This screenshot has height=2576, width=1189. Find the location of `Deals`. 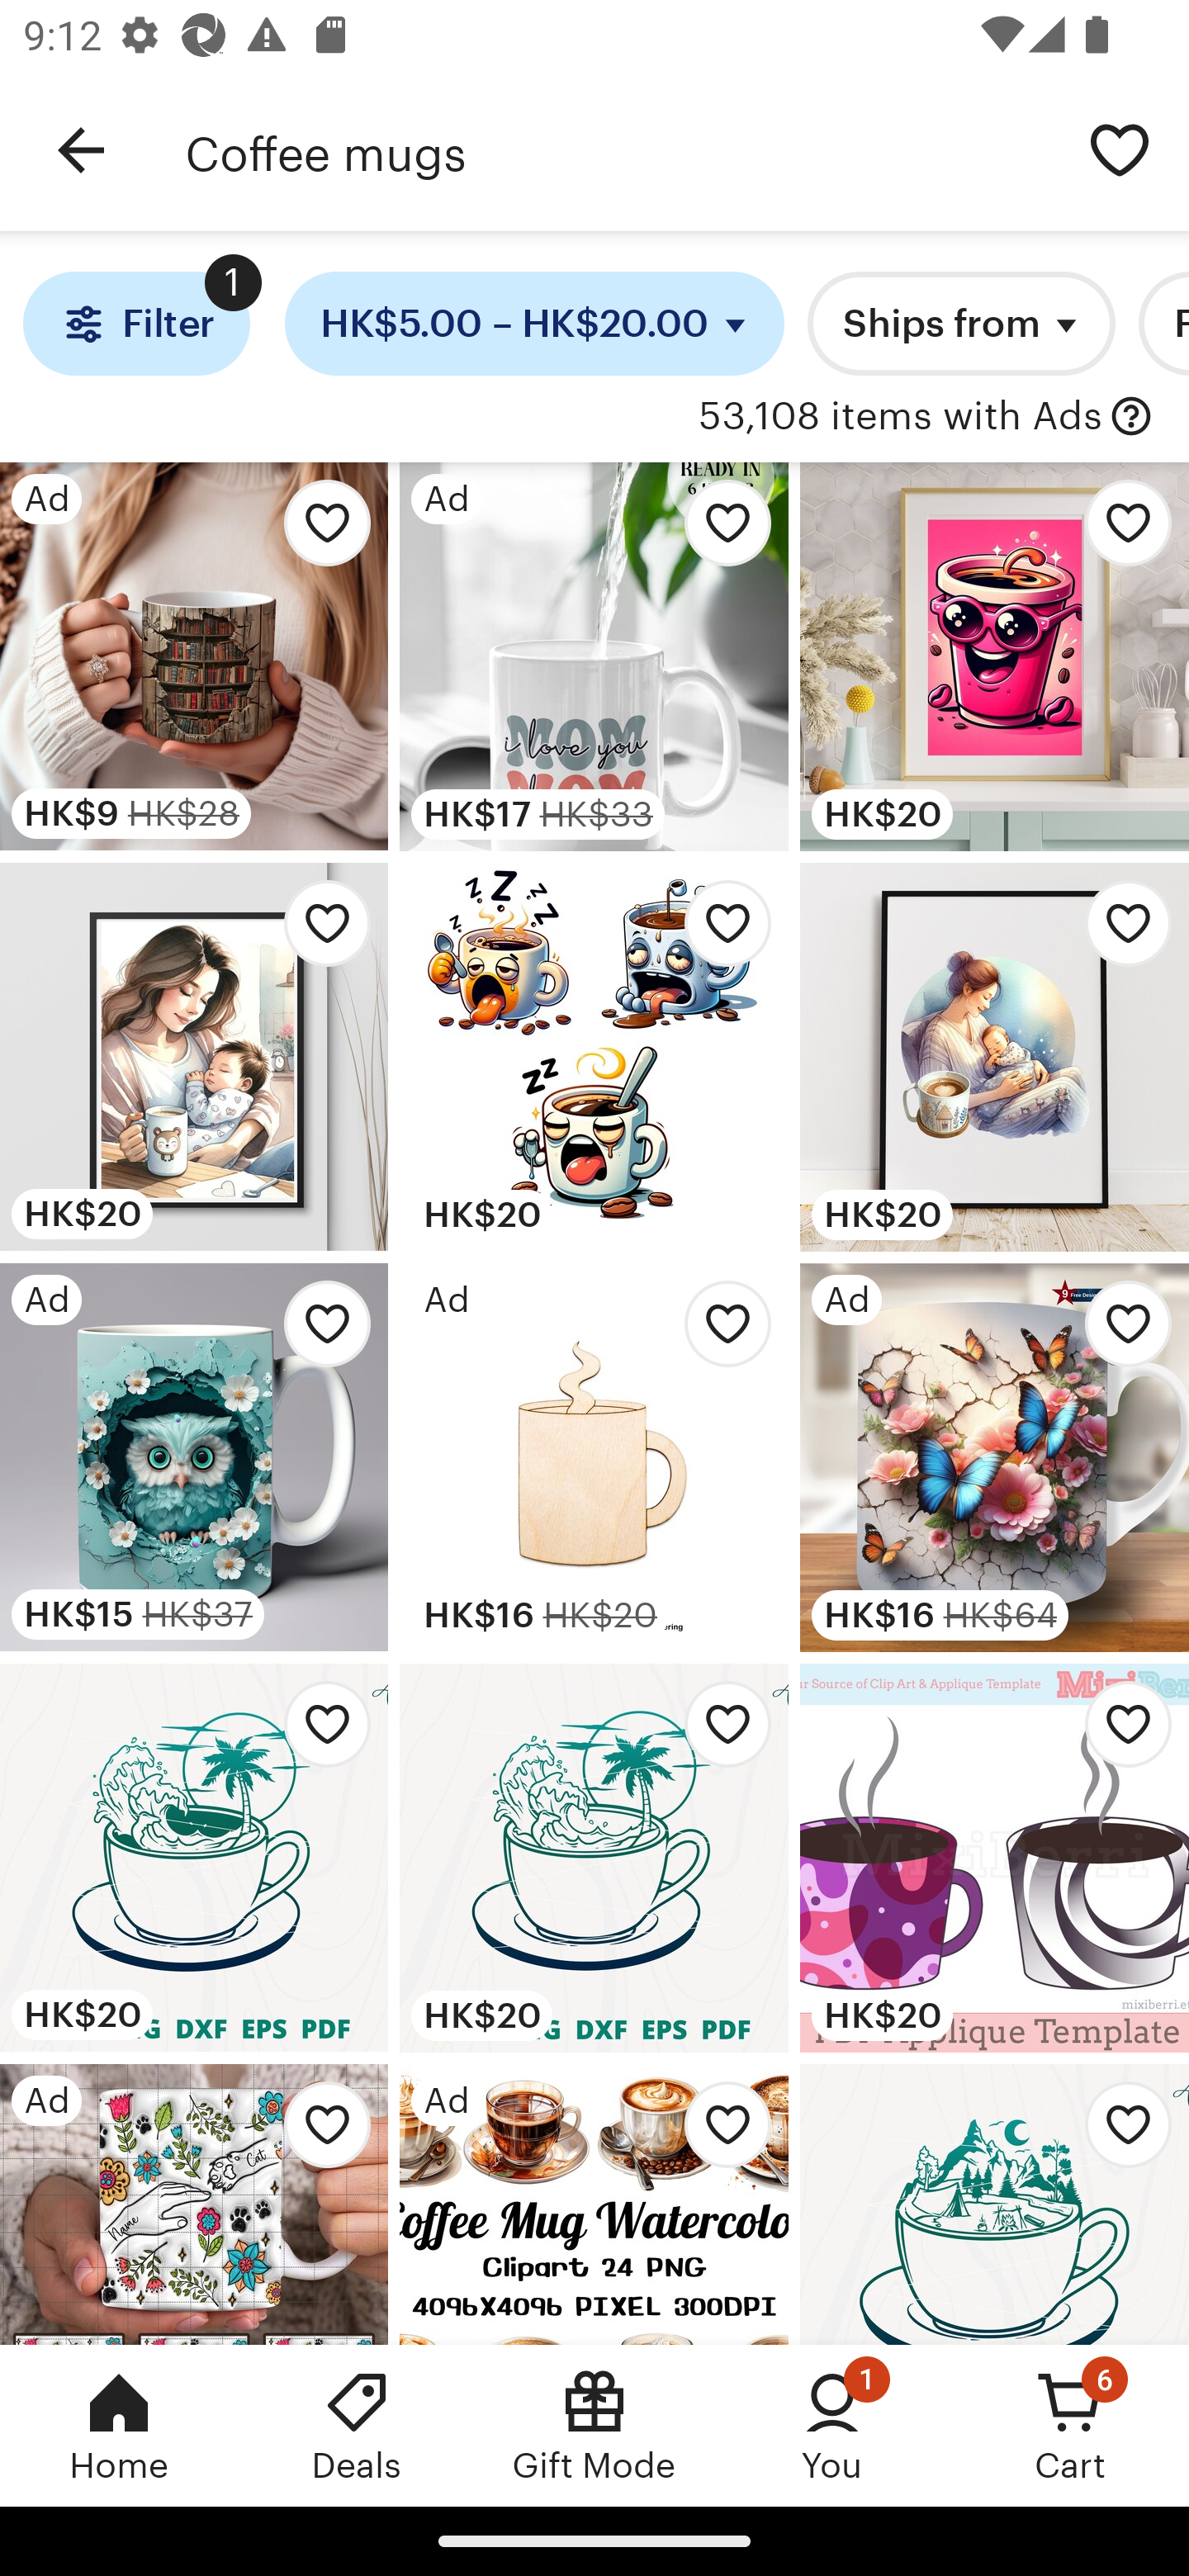

Deals is located at coordinates (357, 2425).